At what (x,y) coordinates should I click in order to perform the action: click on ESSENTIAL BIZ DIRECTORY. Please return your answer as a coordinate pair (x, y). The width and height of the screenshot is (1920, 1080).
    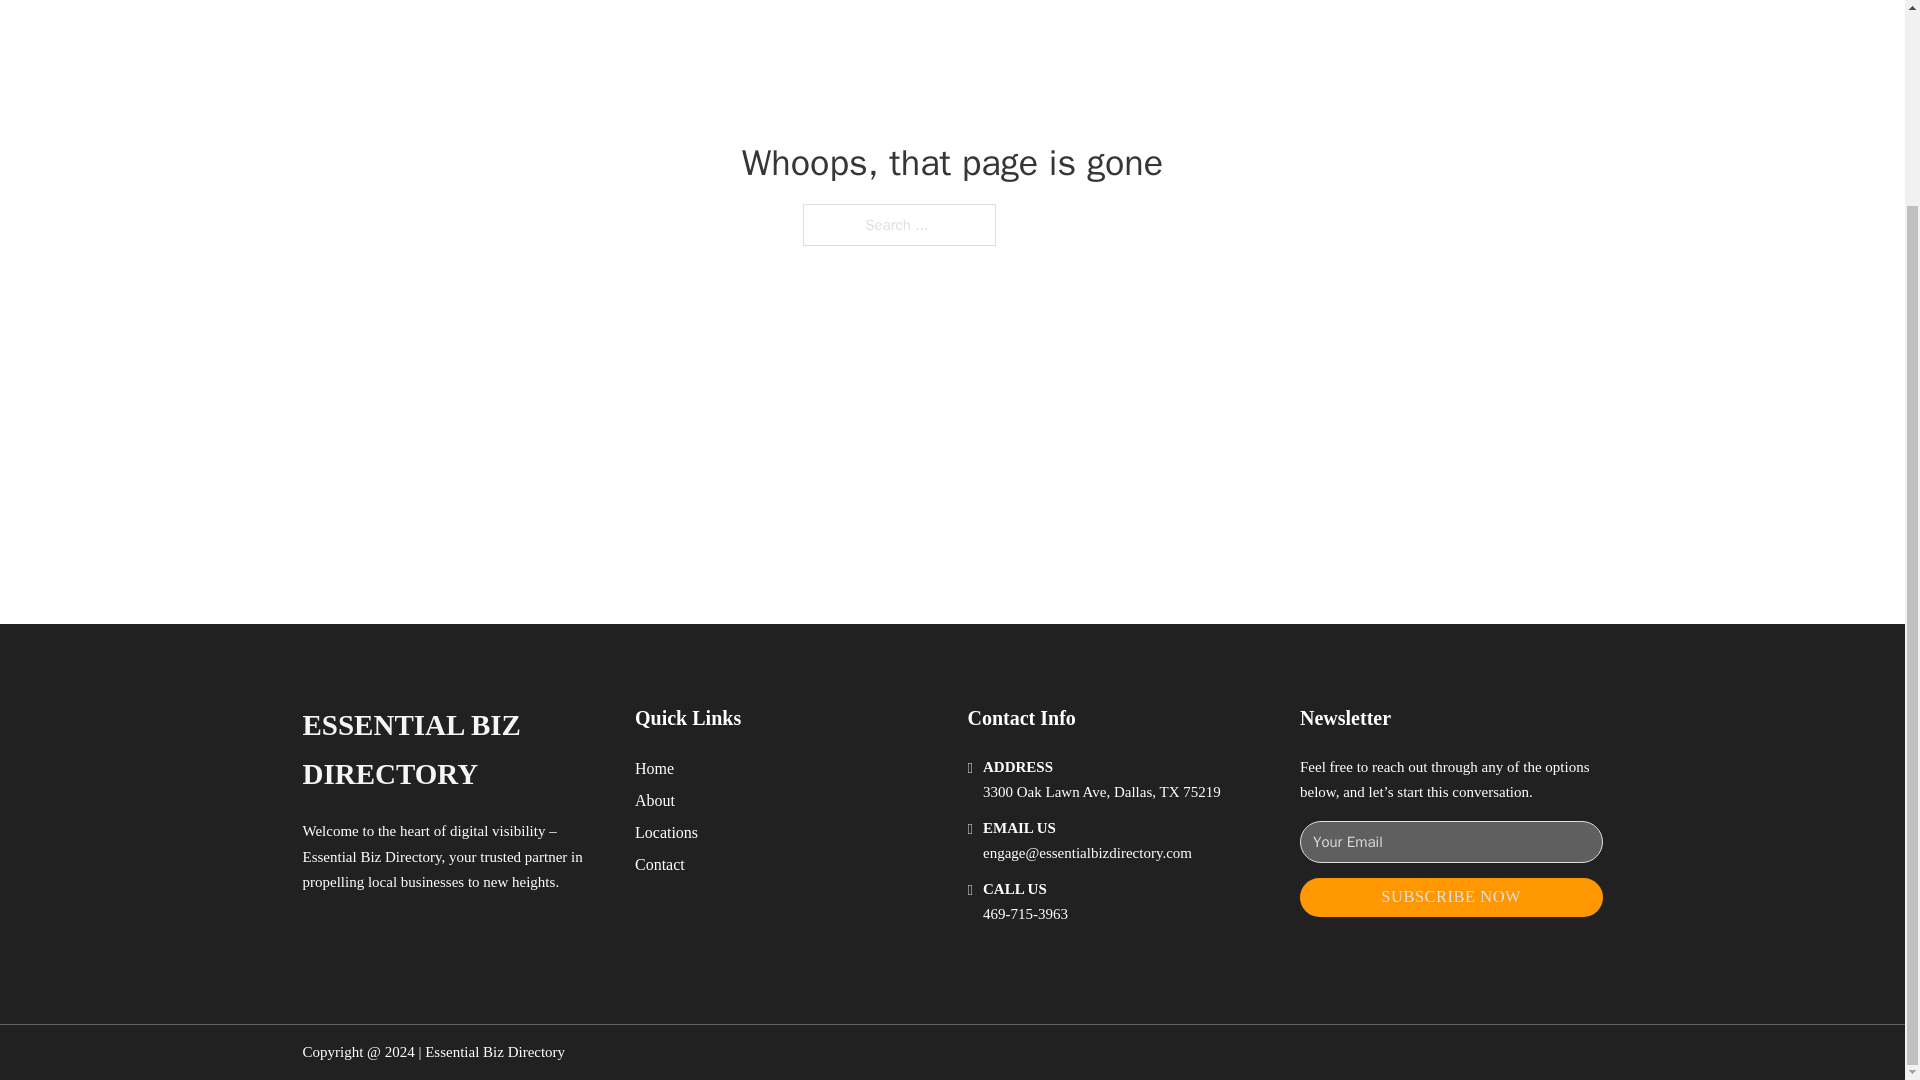
    Looking at the image, I should click on (452, 750).